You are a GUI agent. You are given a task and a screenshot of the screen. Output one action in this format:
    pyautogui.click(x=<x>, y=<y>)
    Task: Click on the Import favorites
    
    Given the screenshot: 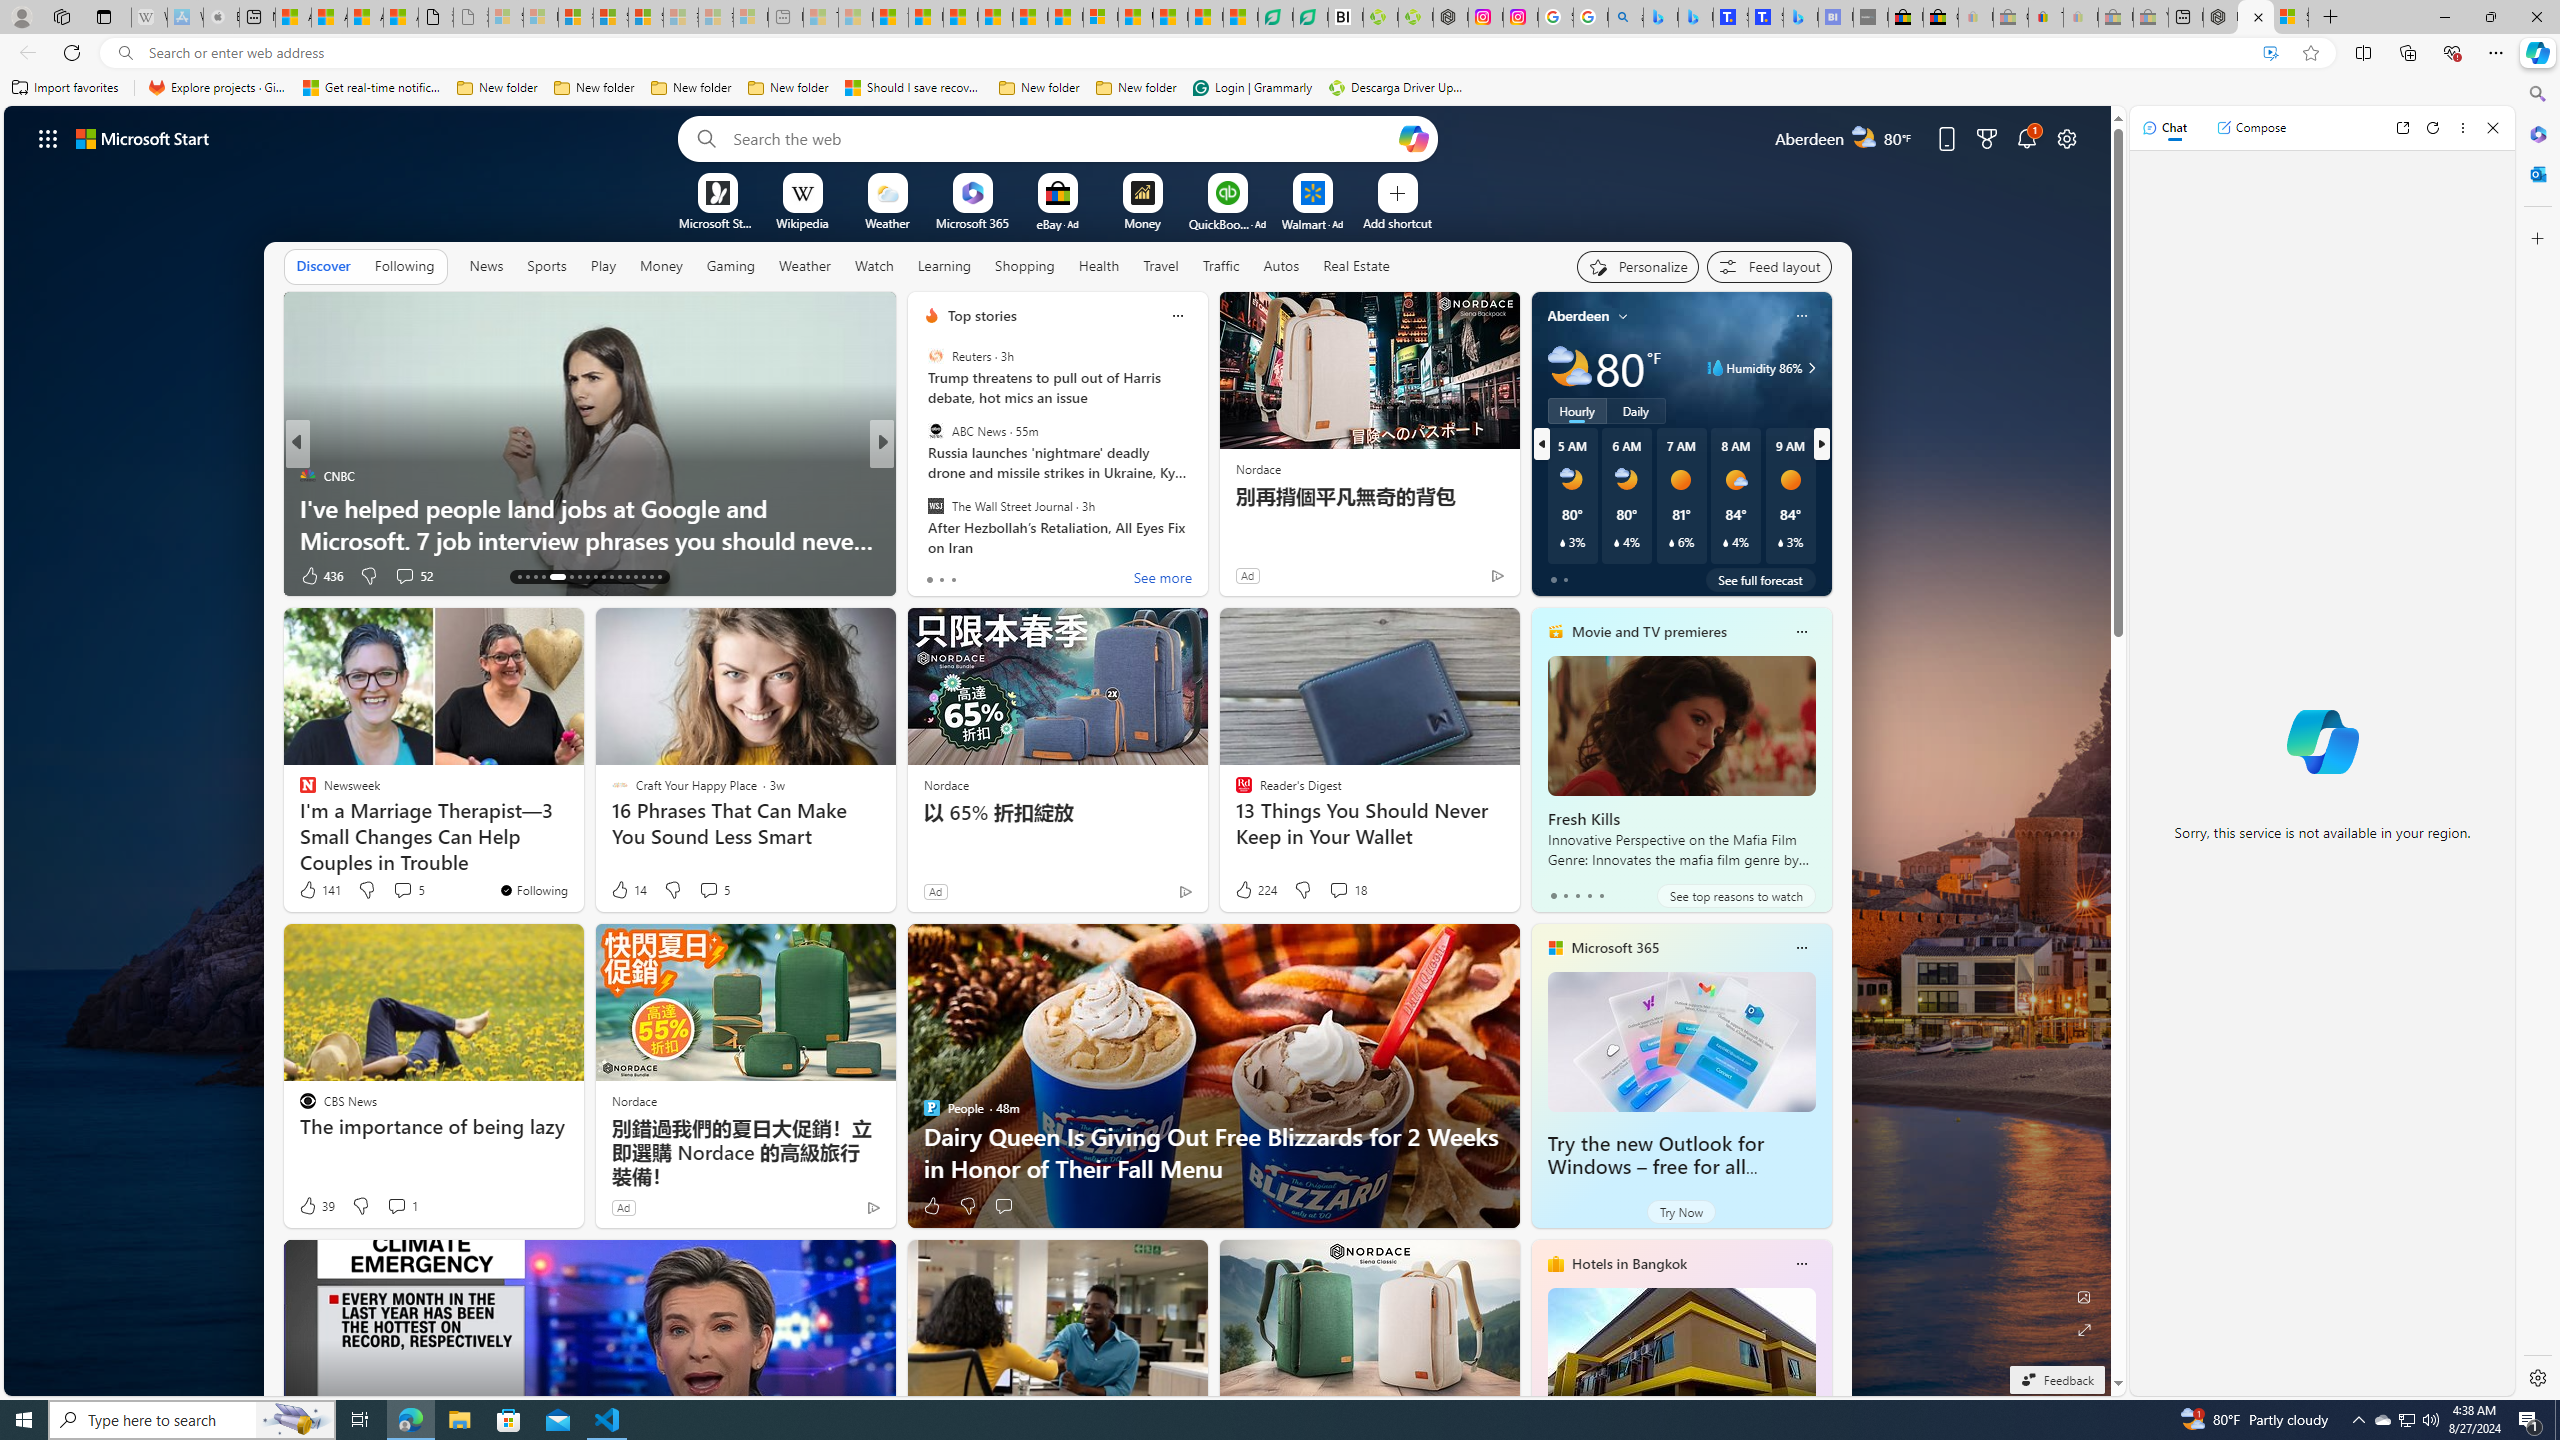 What is the action you would take?
    pyautogui.click(x=65, y=88)
    